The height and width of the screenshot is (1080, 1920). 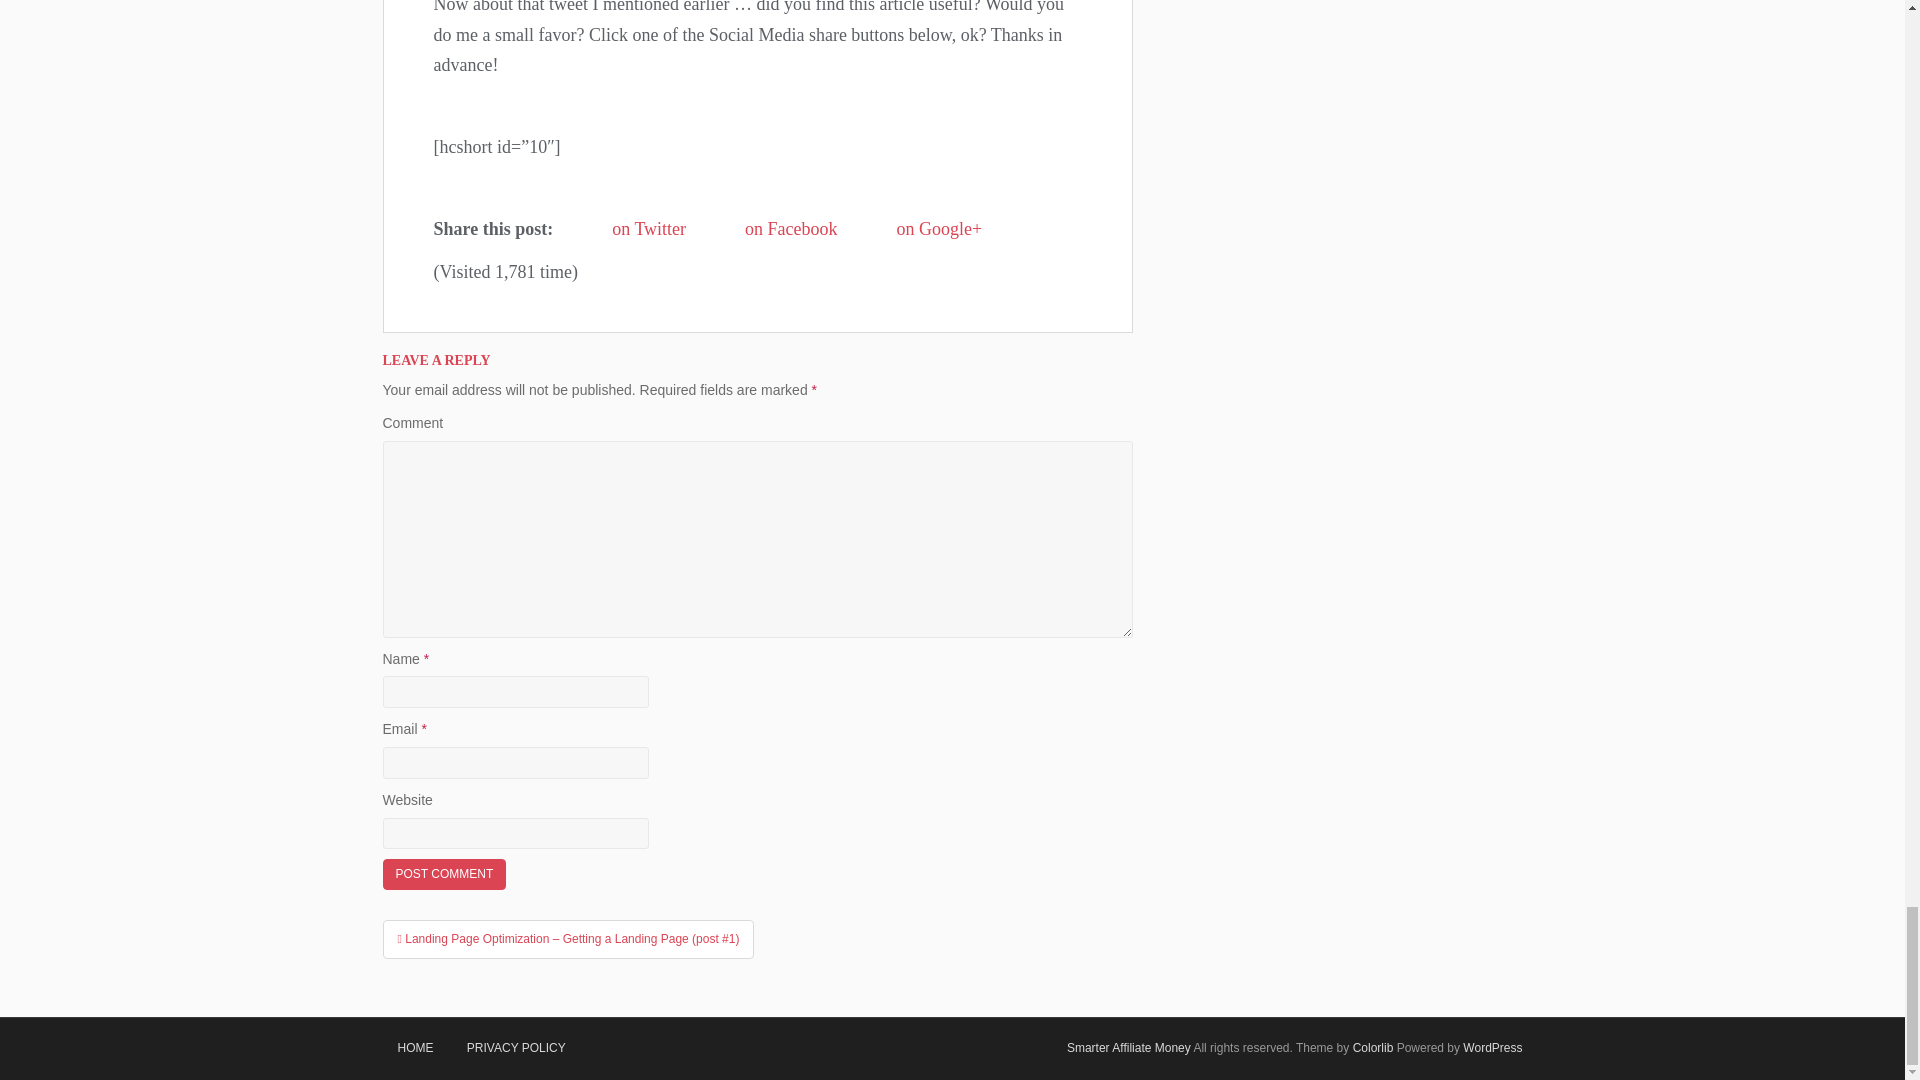 I want to click on Smarter Affiliate Money, so click(x=1128, y=1048).